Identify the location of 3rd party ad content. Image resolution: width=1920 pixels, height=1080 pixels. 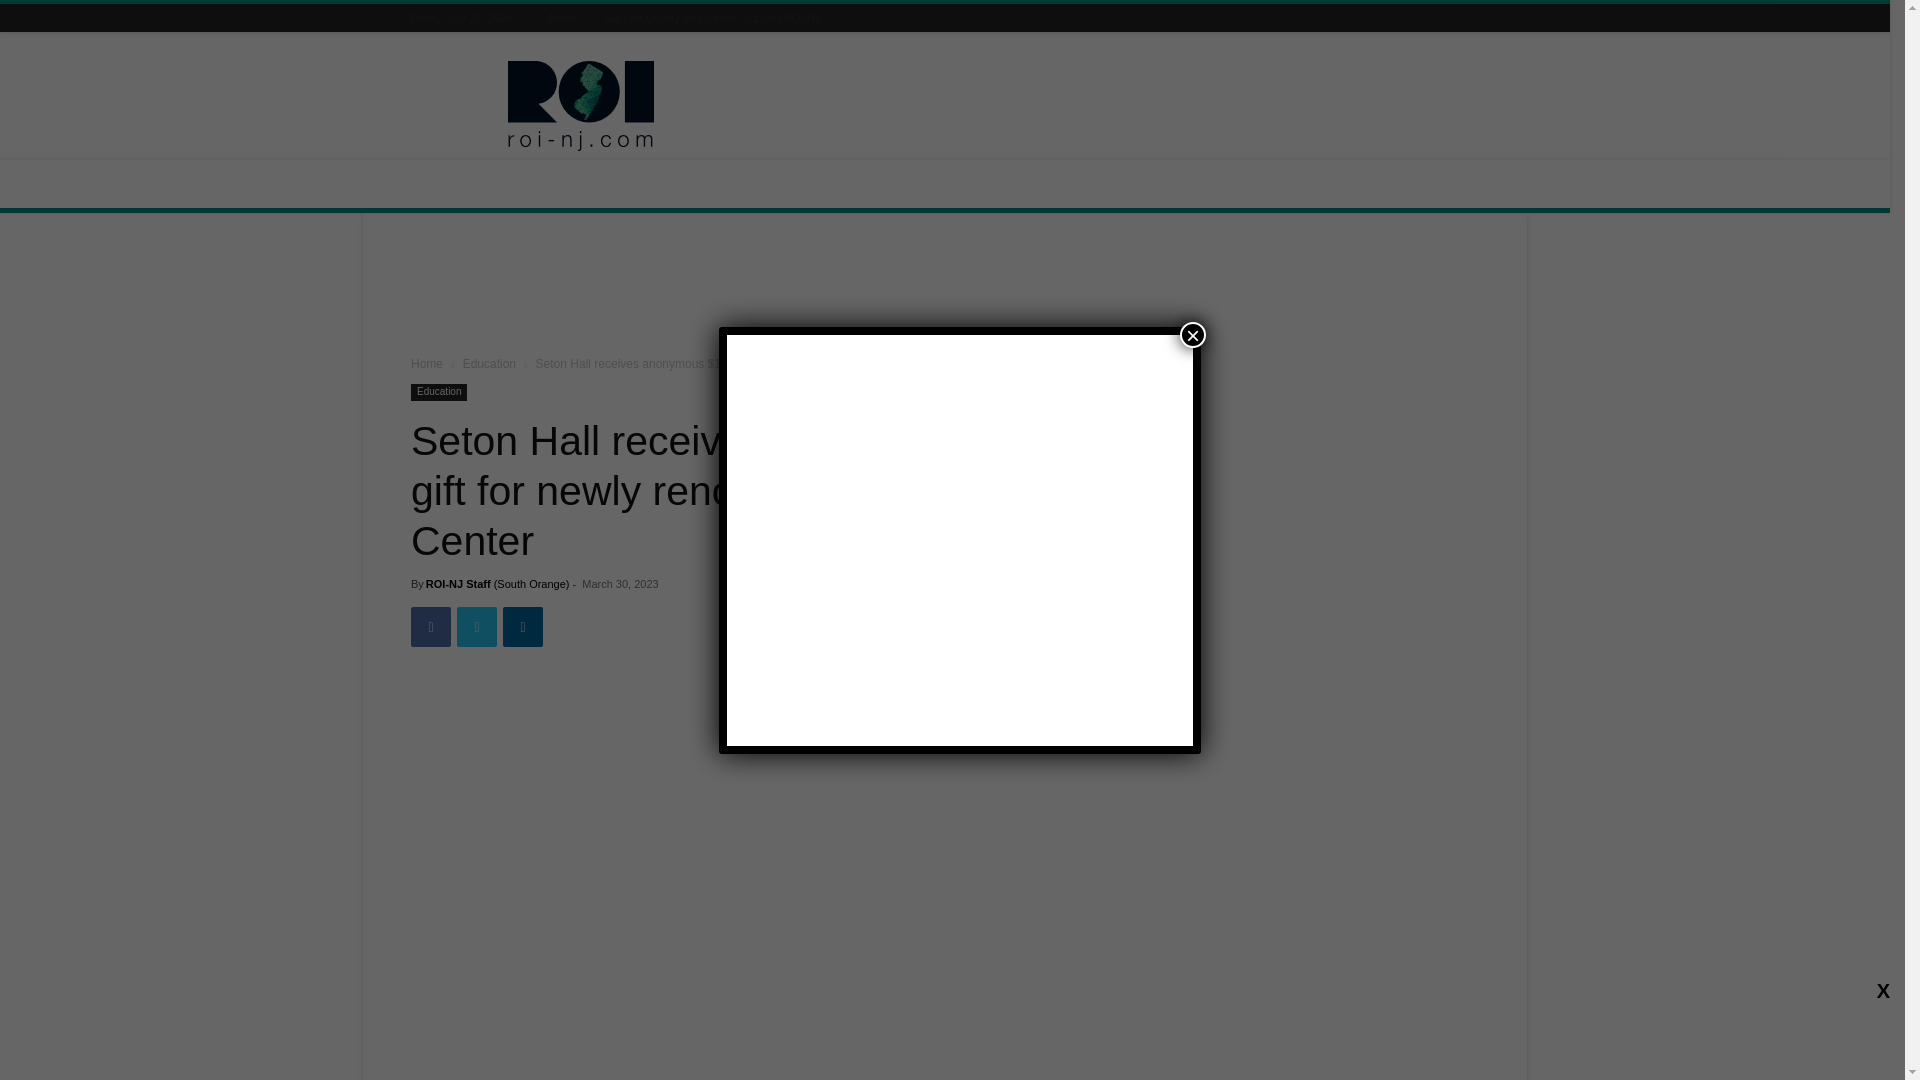
(945, 288).